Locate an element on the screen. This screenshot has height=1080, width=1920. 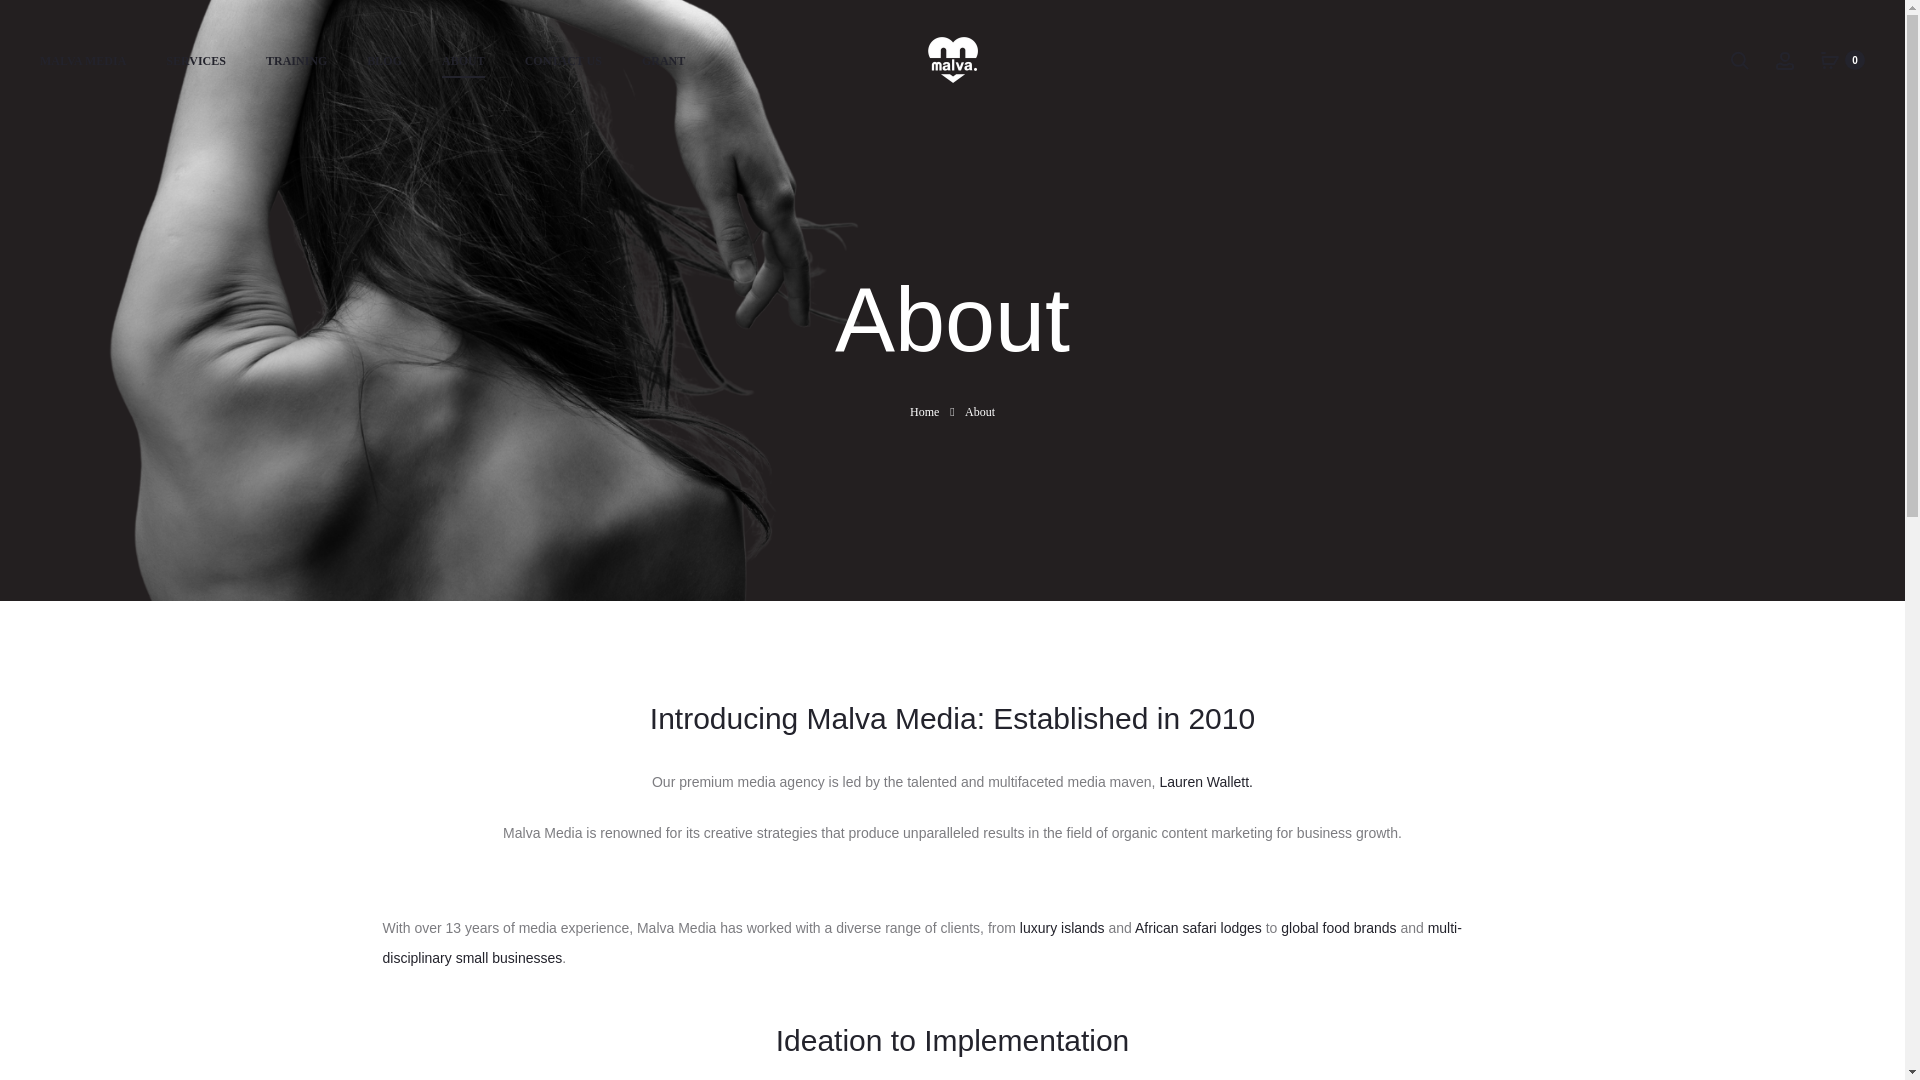
TRAINING is located at coordinates (296, 61).